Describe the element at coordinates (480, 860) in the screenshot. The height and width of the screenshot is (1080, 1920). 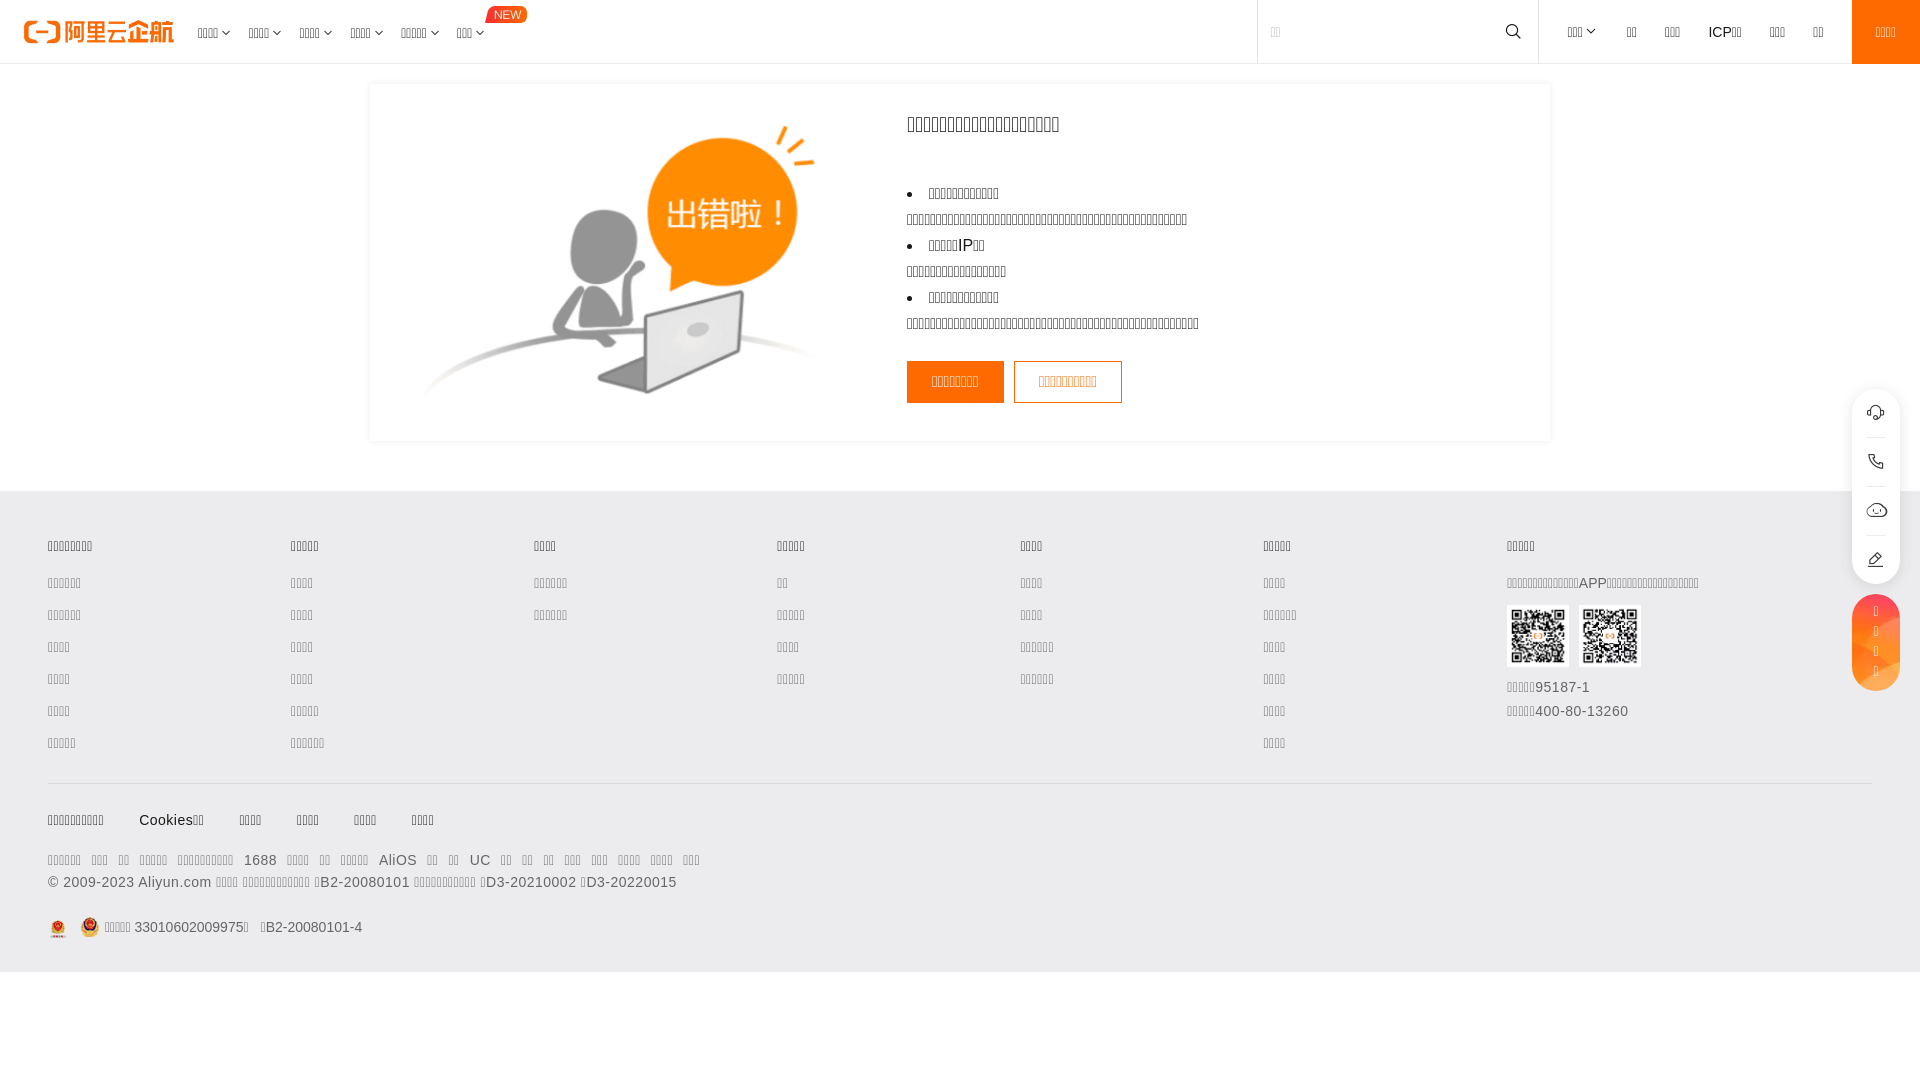
I see `UC` at that location.